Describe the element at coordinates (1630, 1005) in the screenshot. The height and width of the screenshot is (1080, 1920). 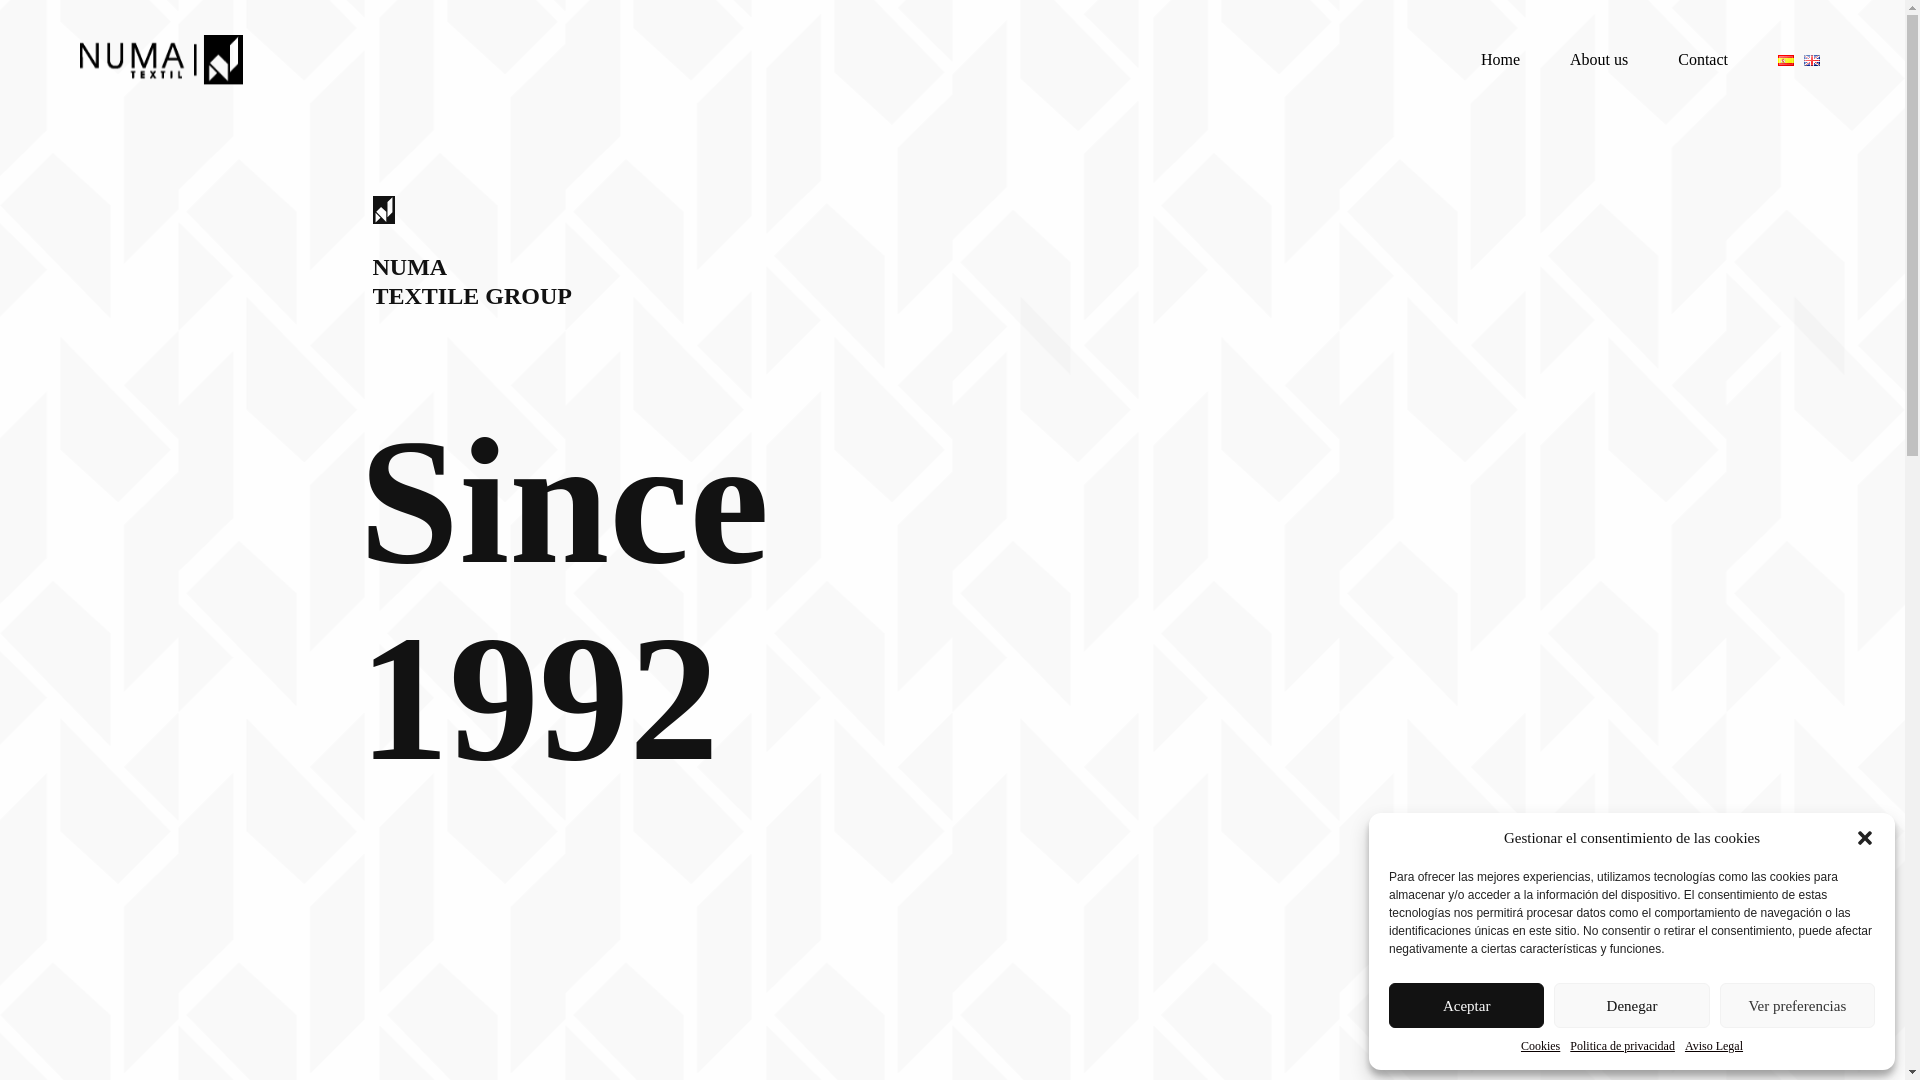
I see `Denegar` at that location.